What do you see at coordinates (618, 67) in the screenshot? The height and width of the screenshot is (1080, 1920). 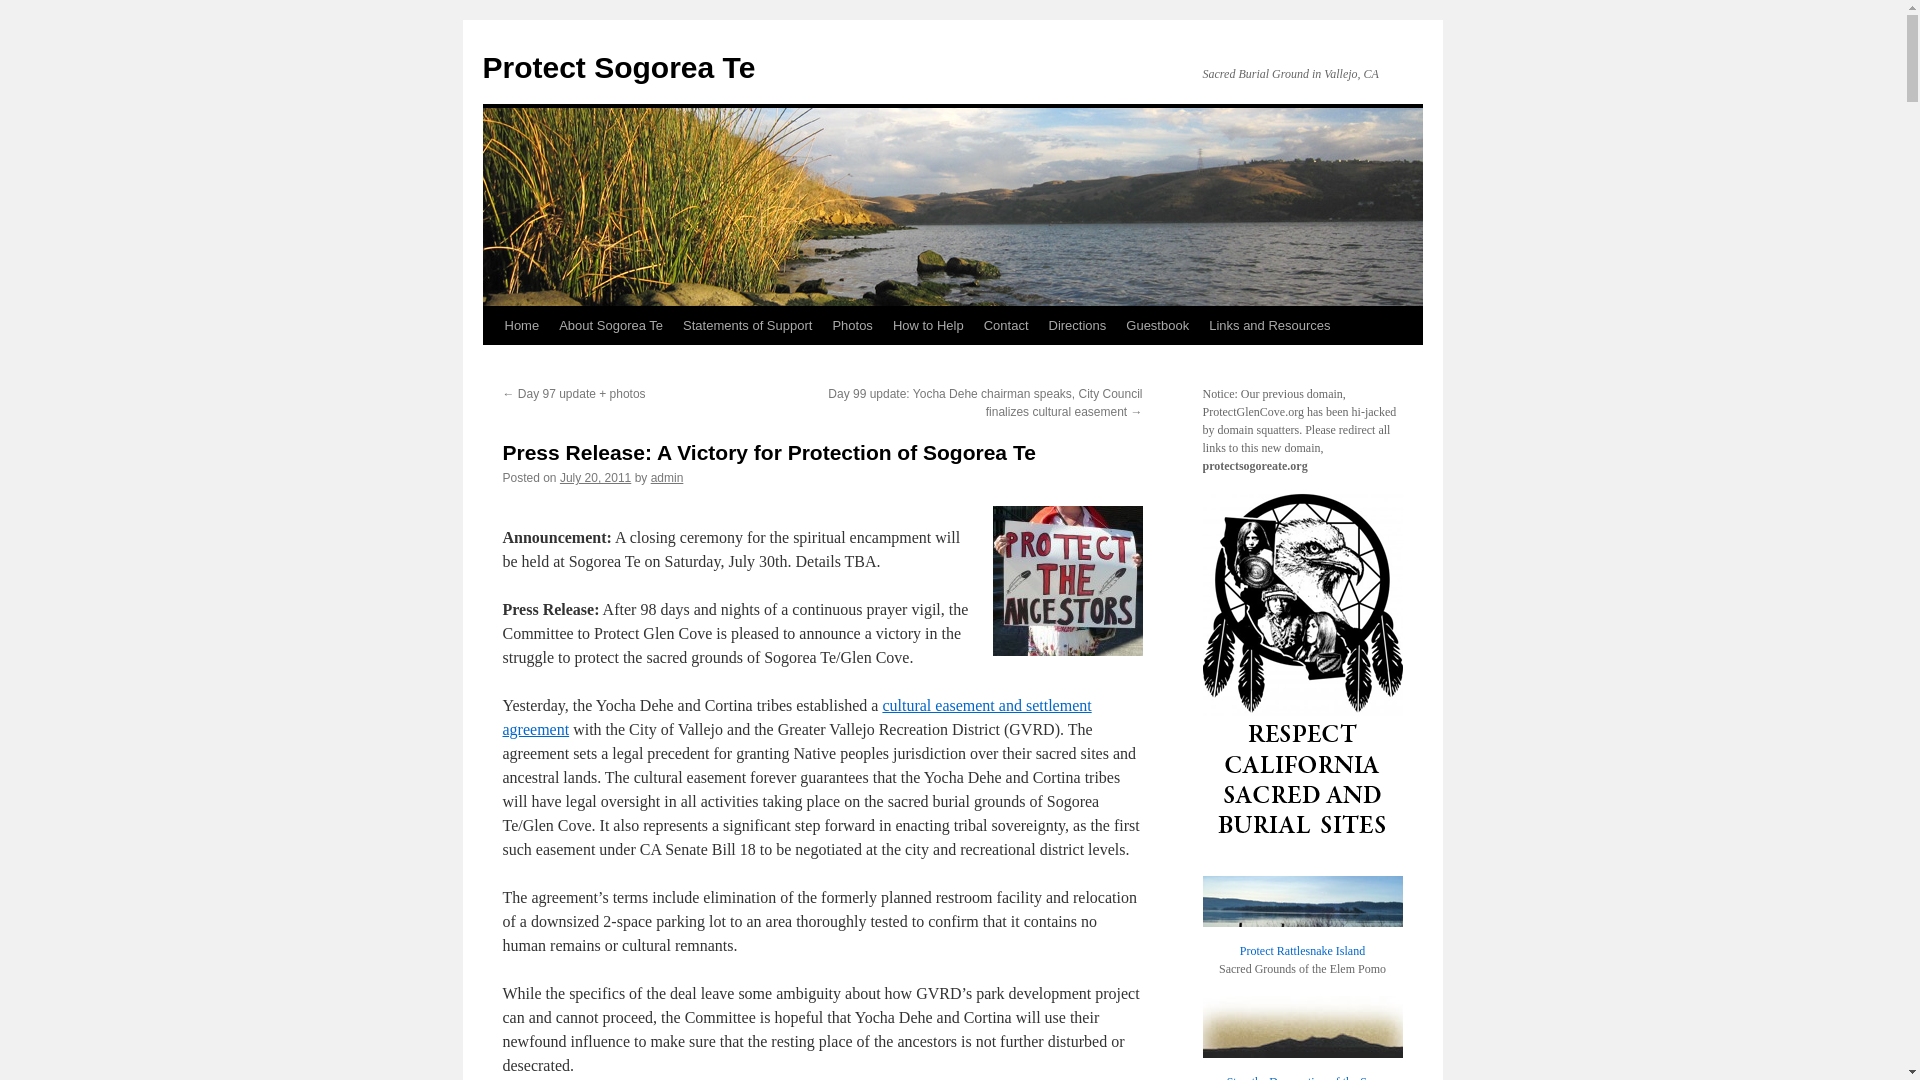 I see `Protect Sogorea Te` at bounding box center [618, 67].